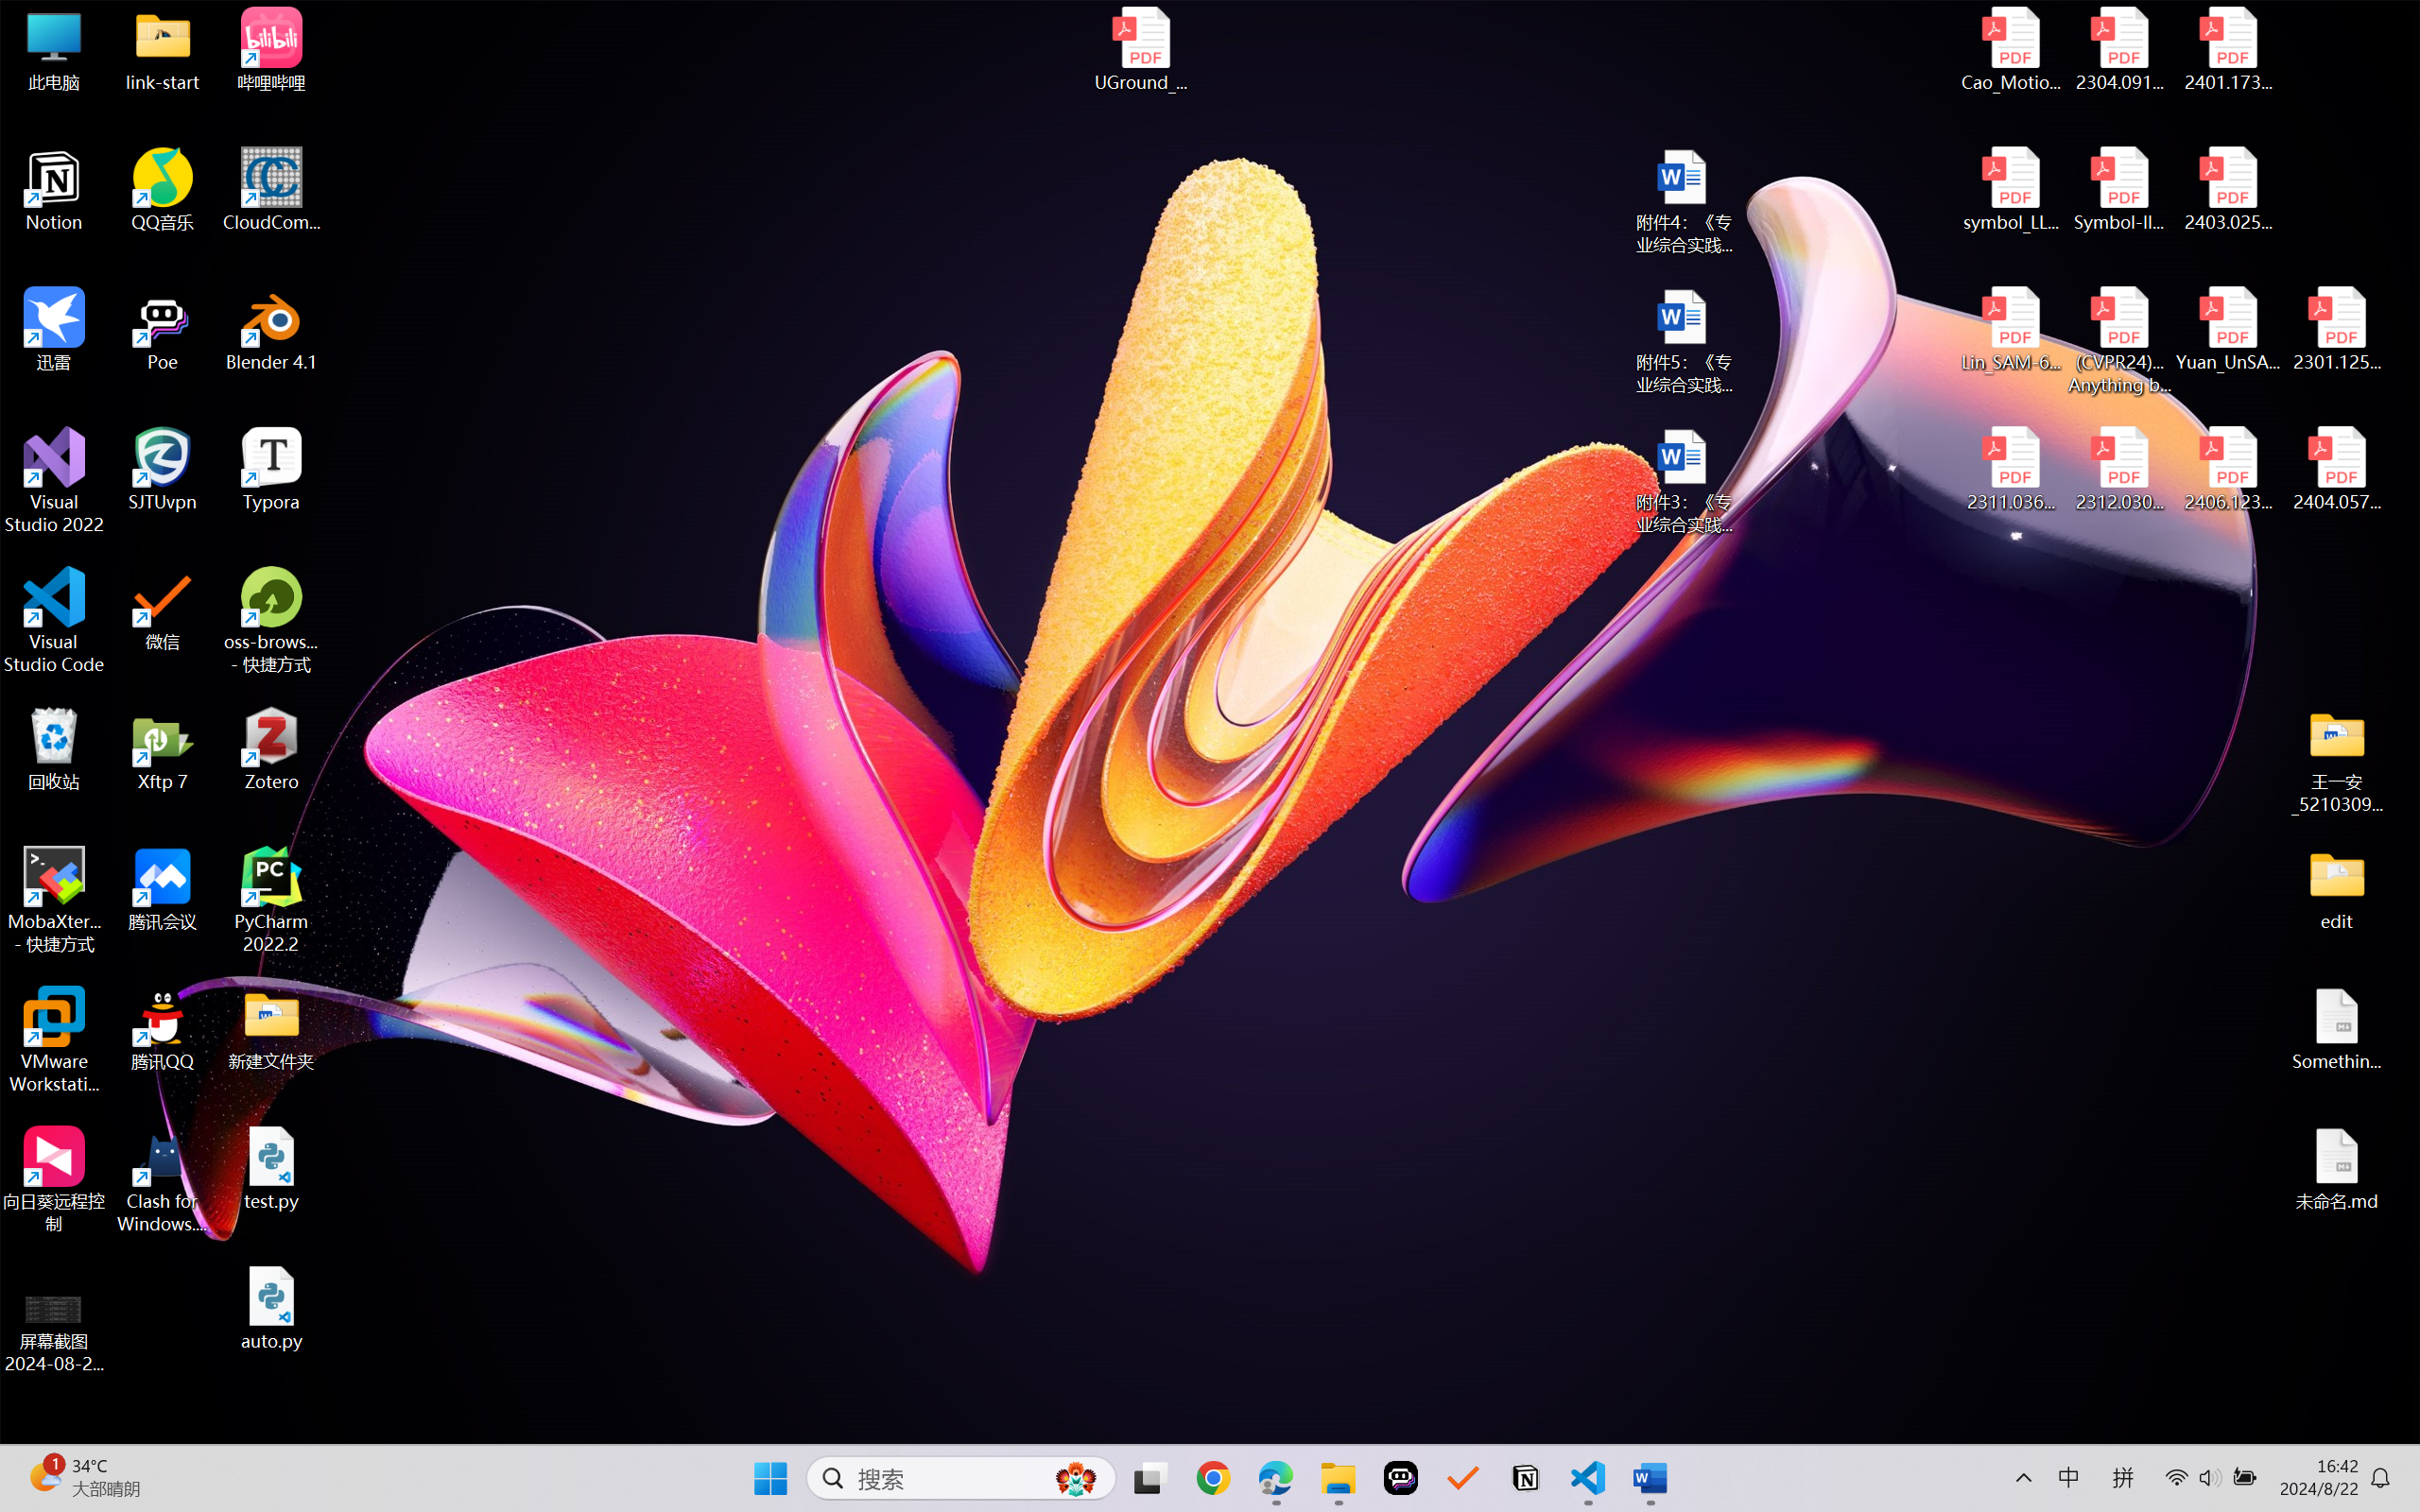  I want to click on Visual Studio Code, so click(35, 975).